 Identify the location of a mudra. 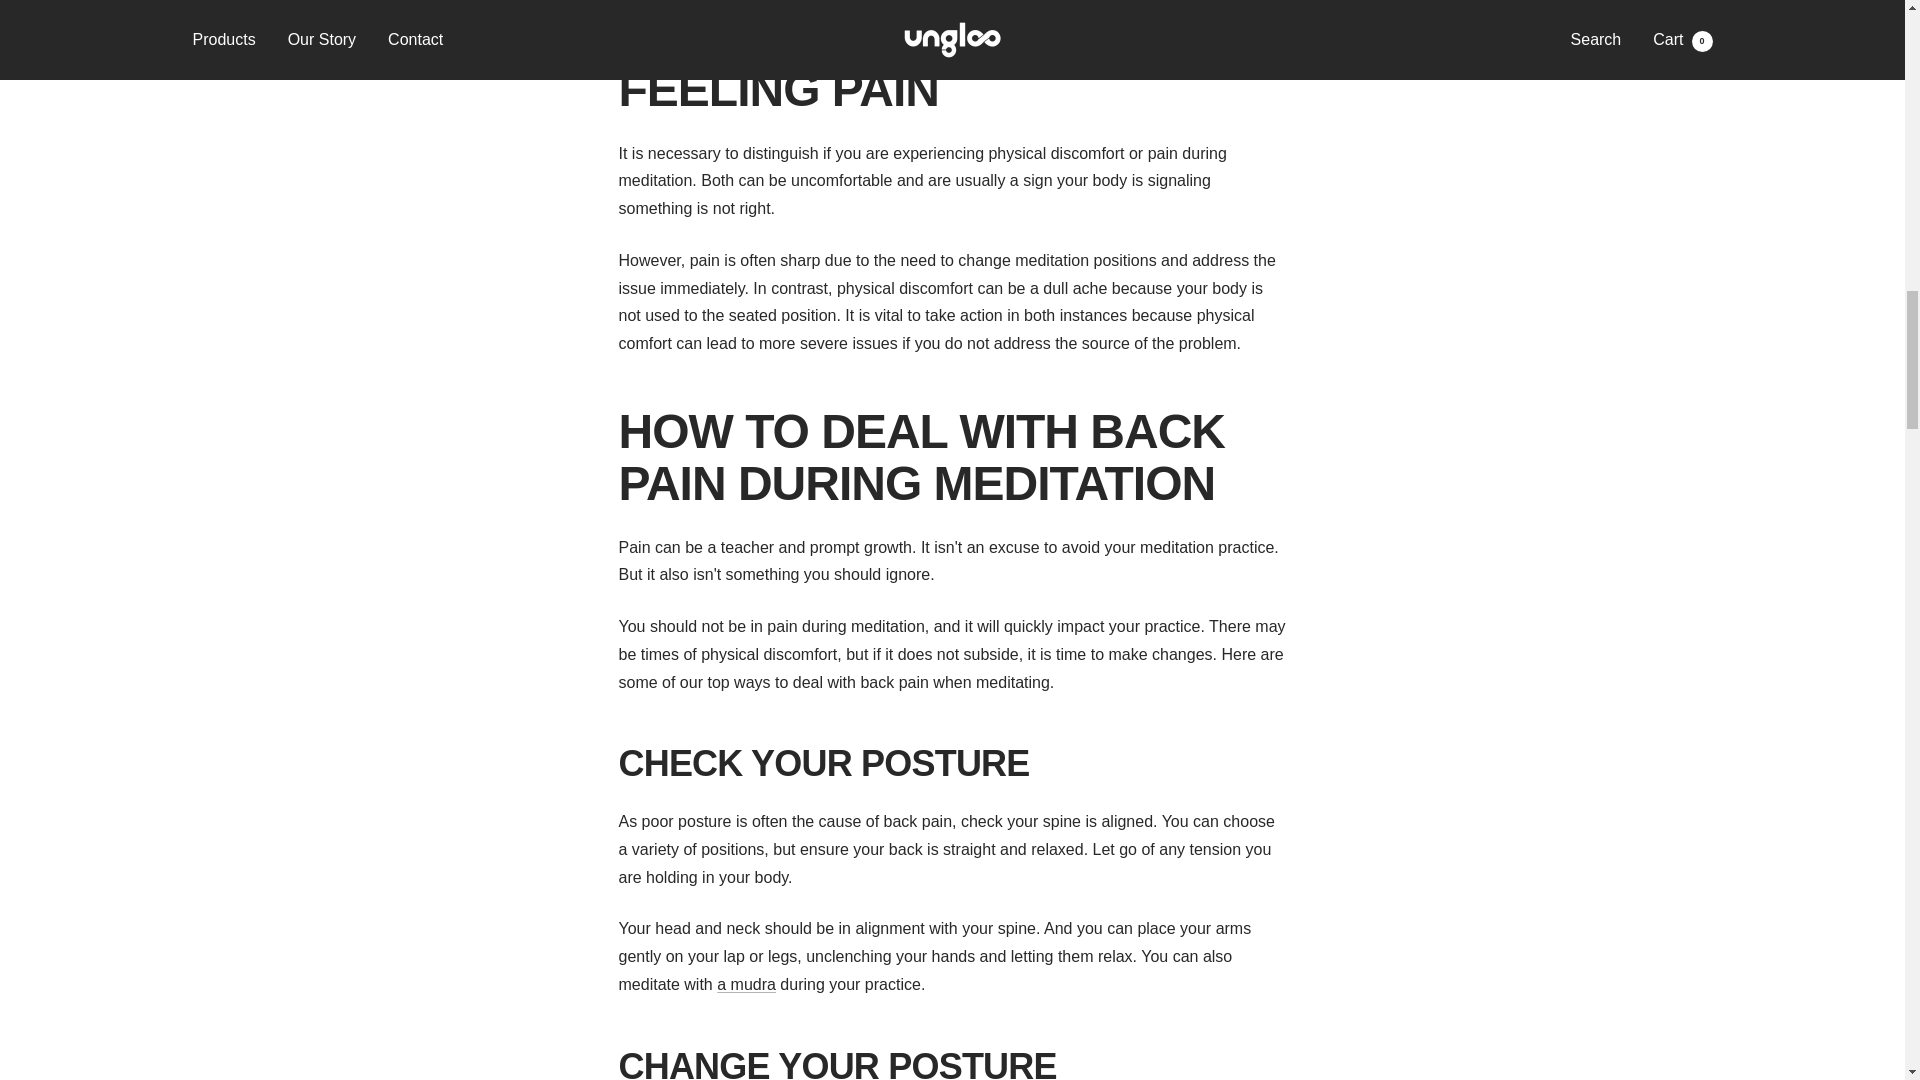
(746, 984).